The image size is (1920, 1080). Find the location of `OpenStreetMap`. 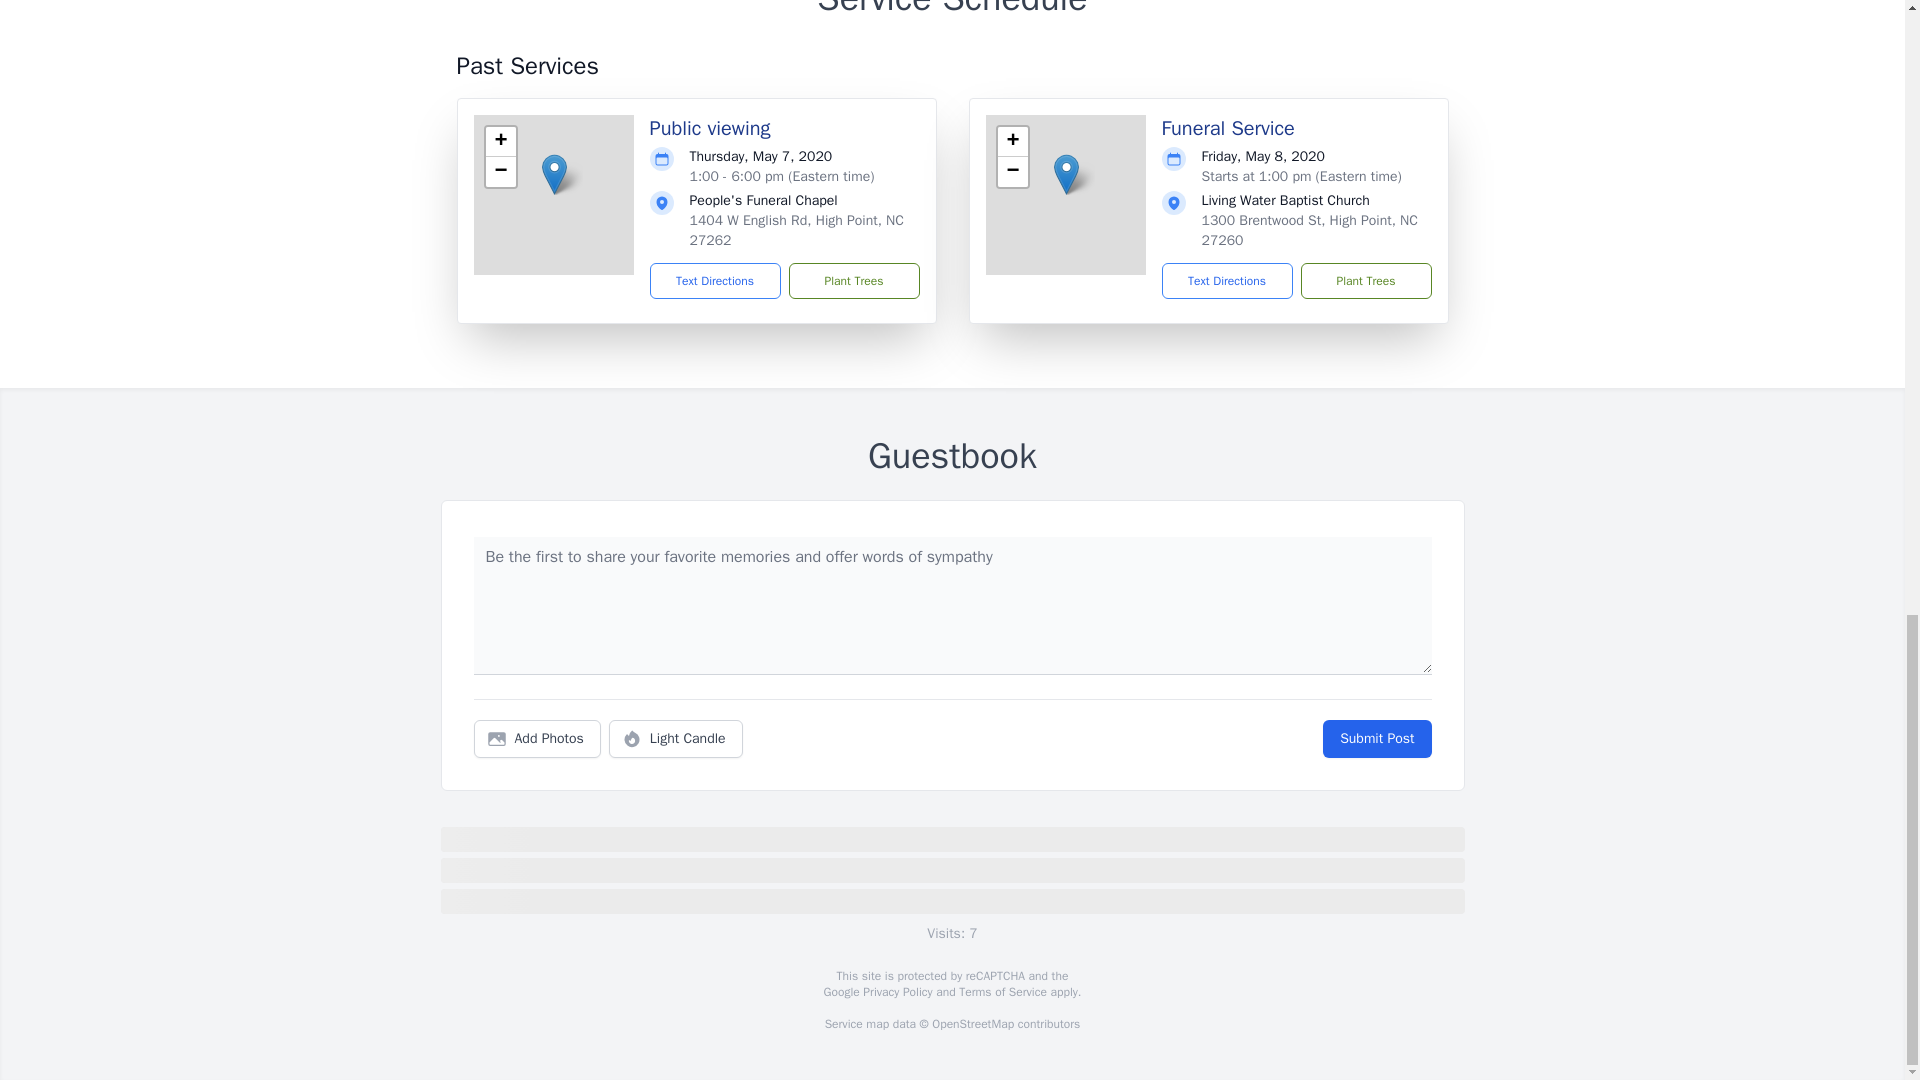

OpenStreetMap is located at coordinates (972, 1024).